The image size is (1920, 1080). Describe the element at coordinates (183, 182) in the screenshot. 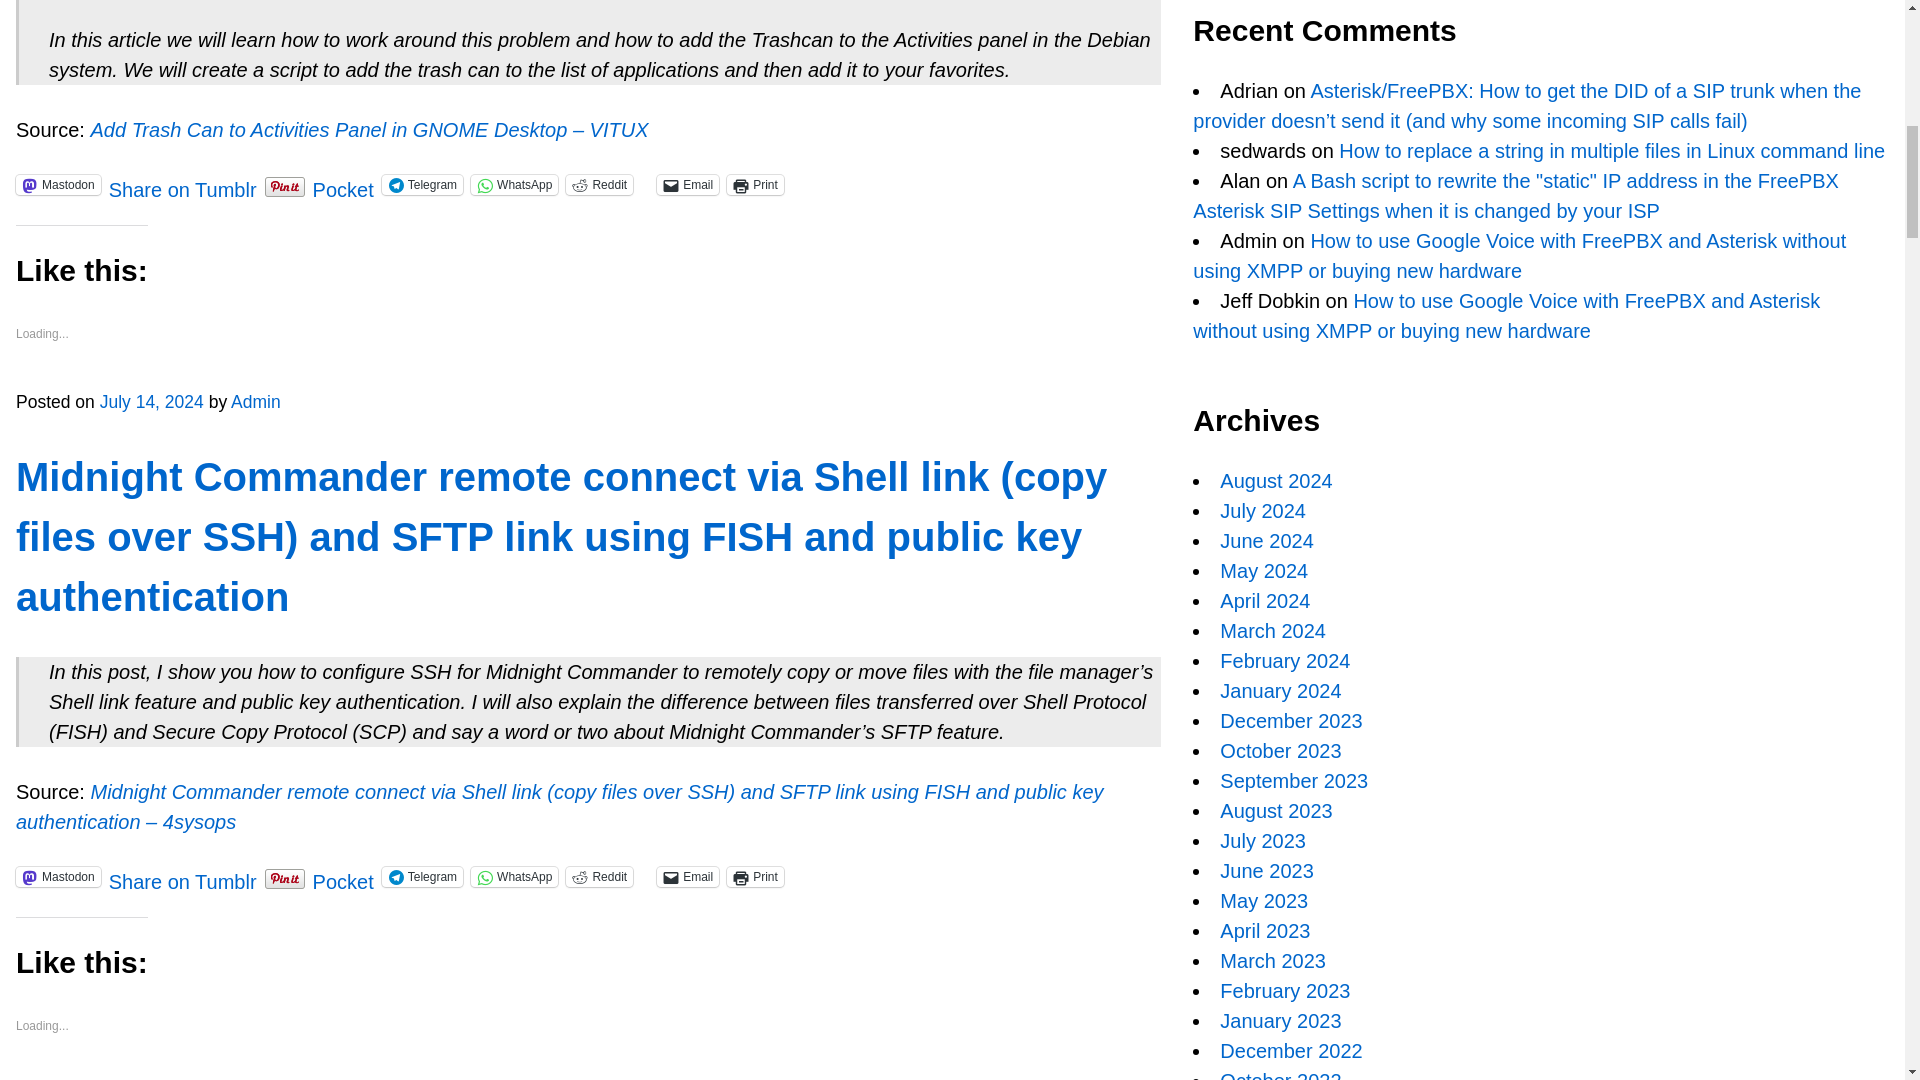

I see `Share on Tumblr` at that location.